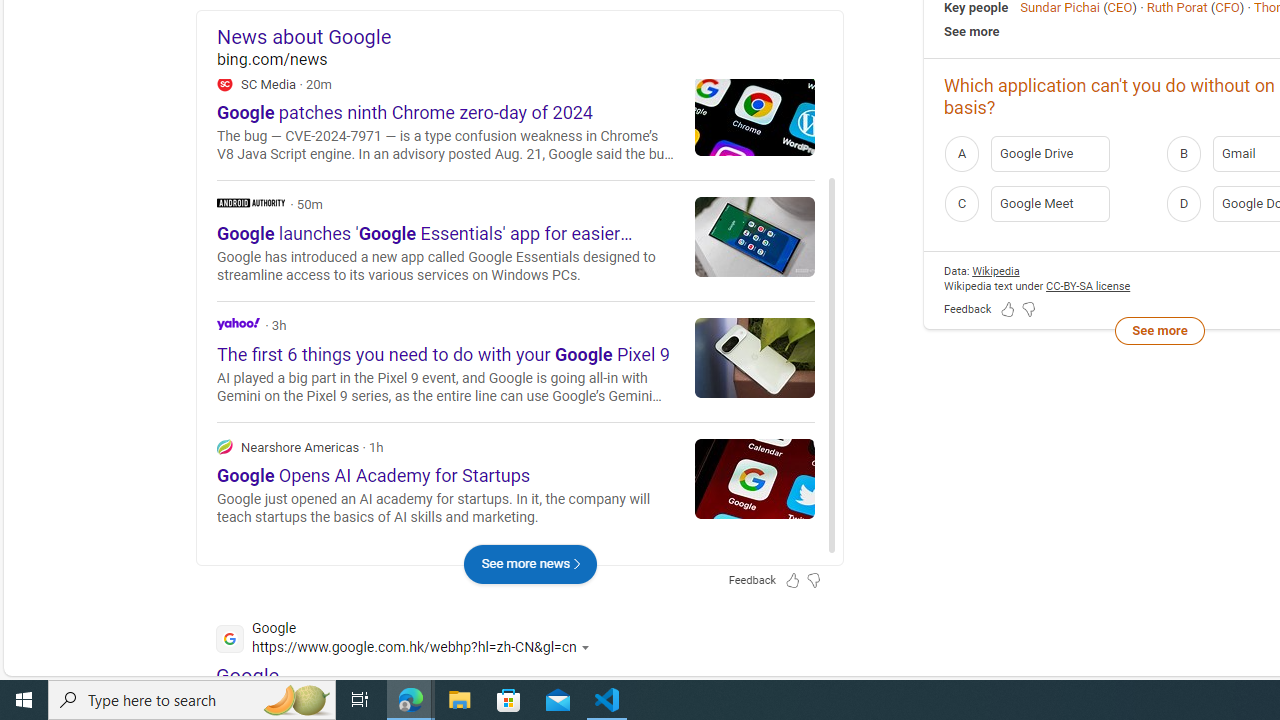 The height and width of the screenshot is (720, 1280). I want to click on See more news, so click(530, 564).